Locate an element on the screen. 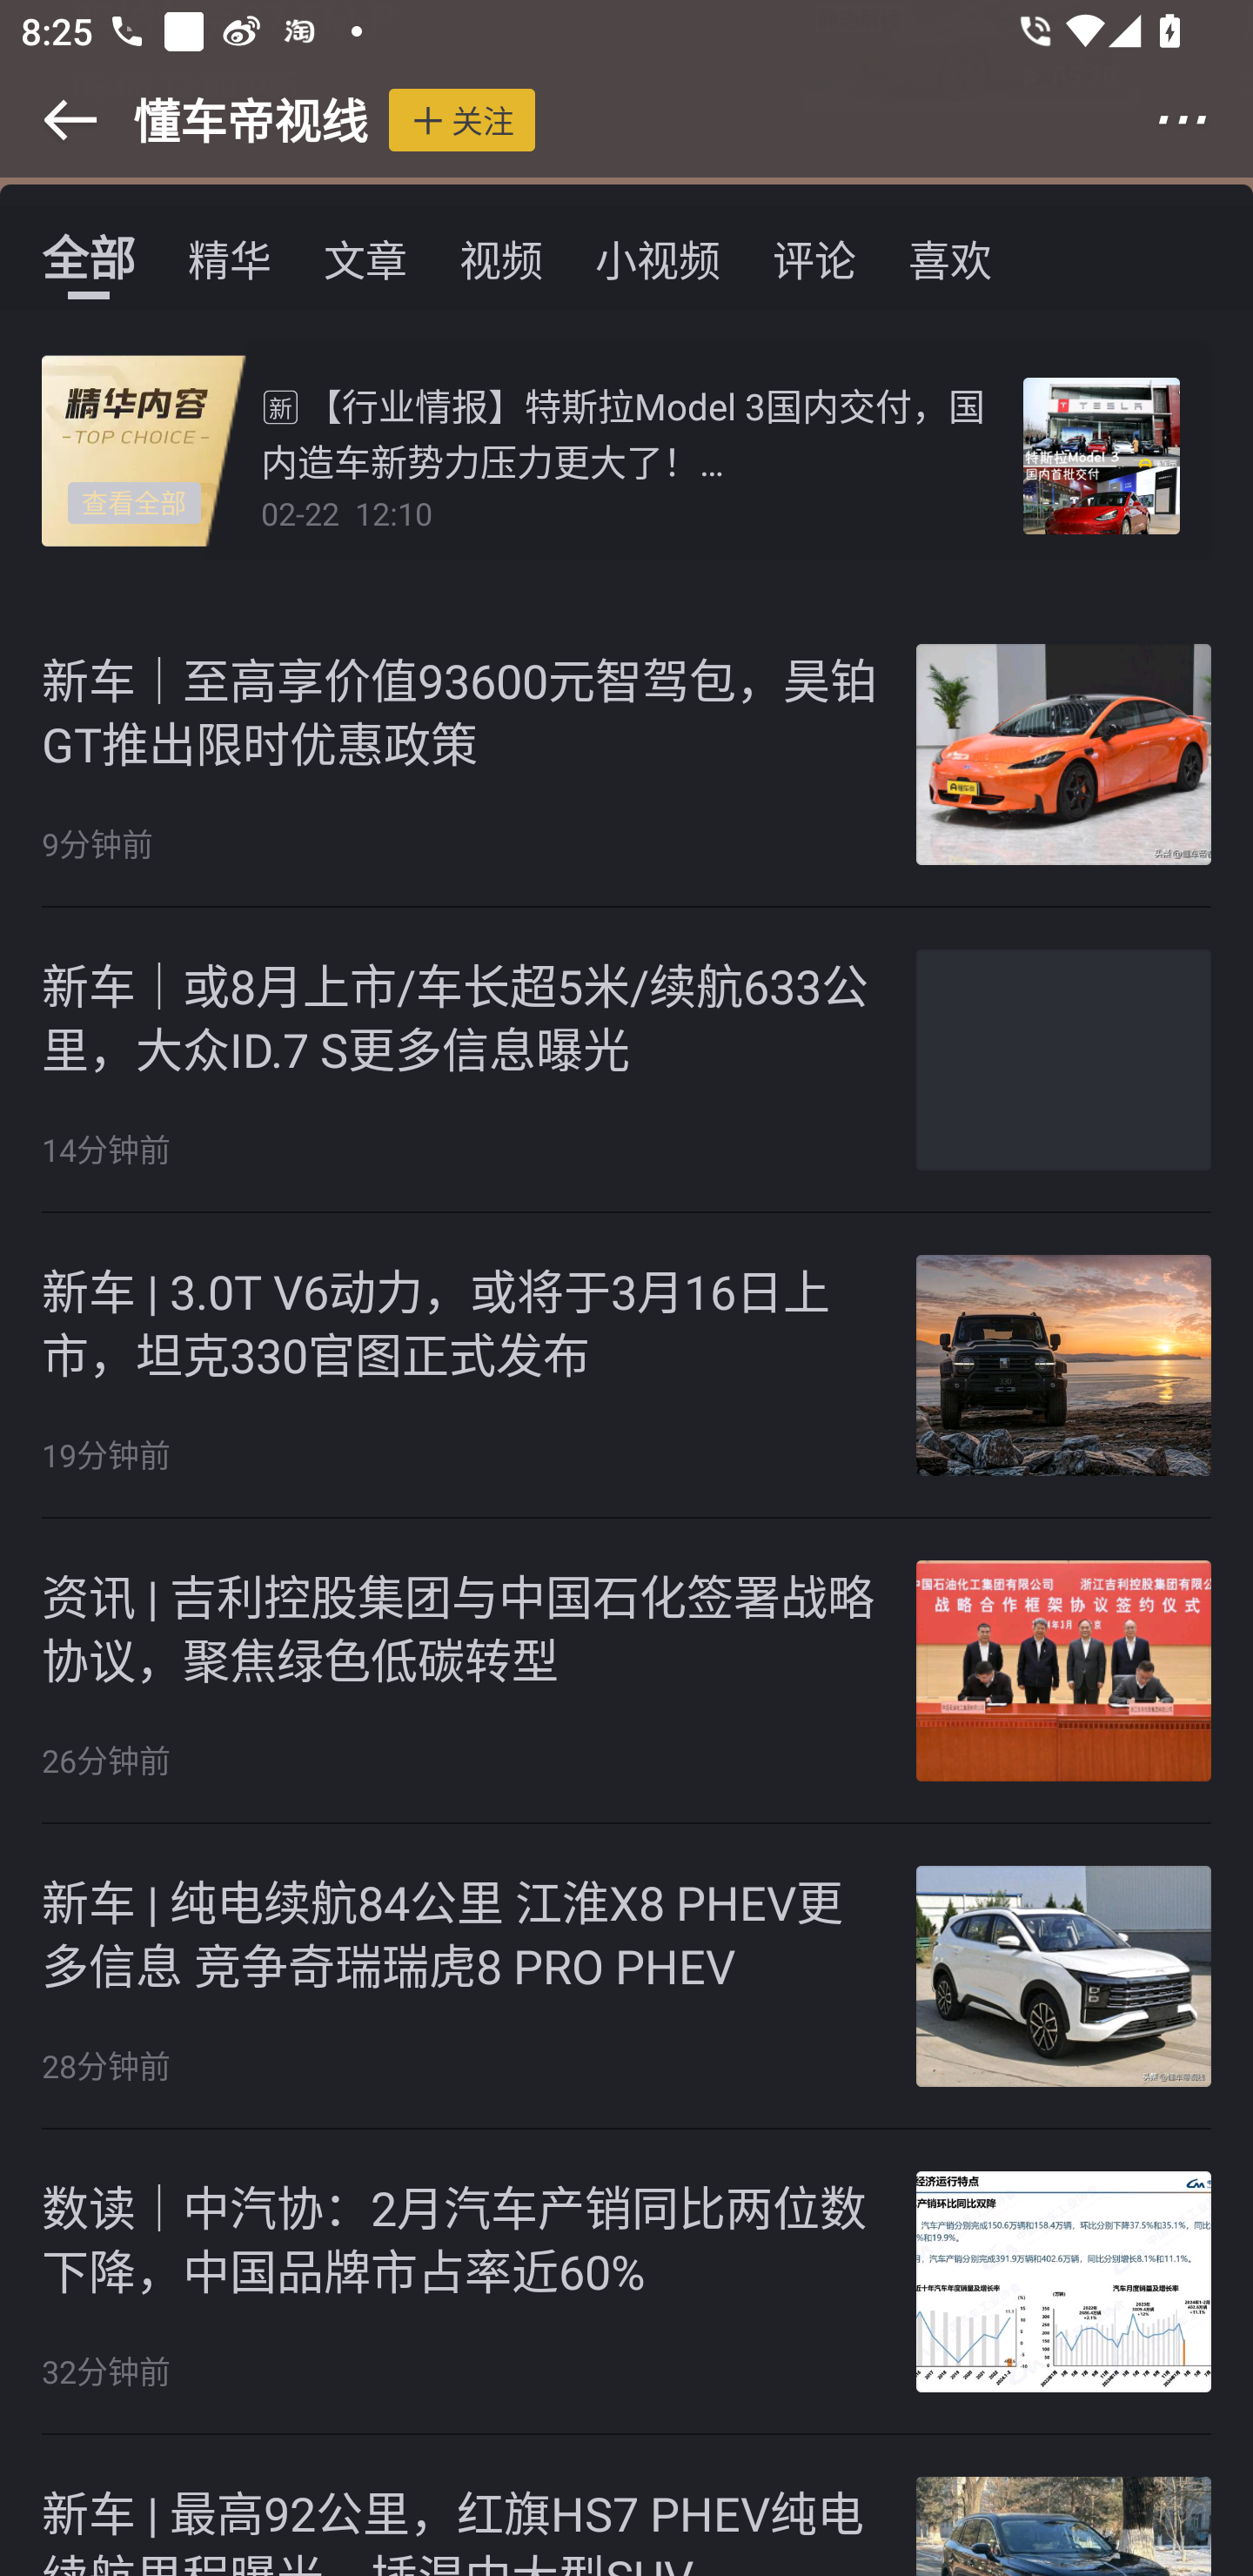   is located at coordinates (1203, 120).